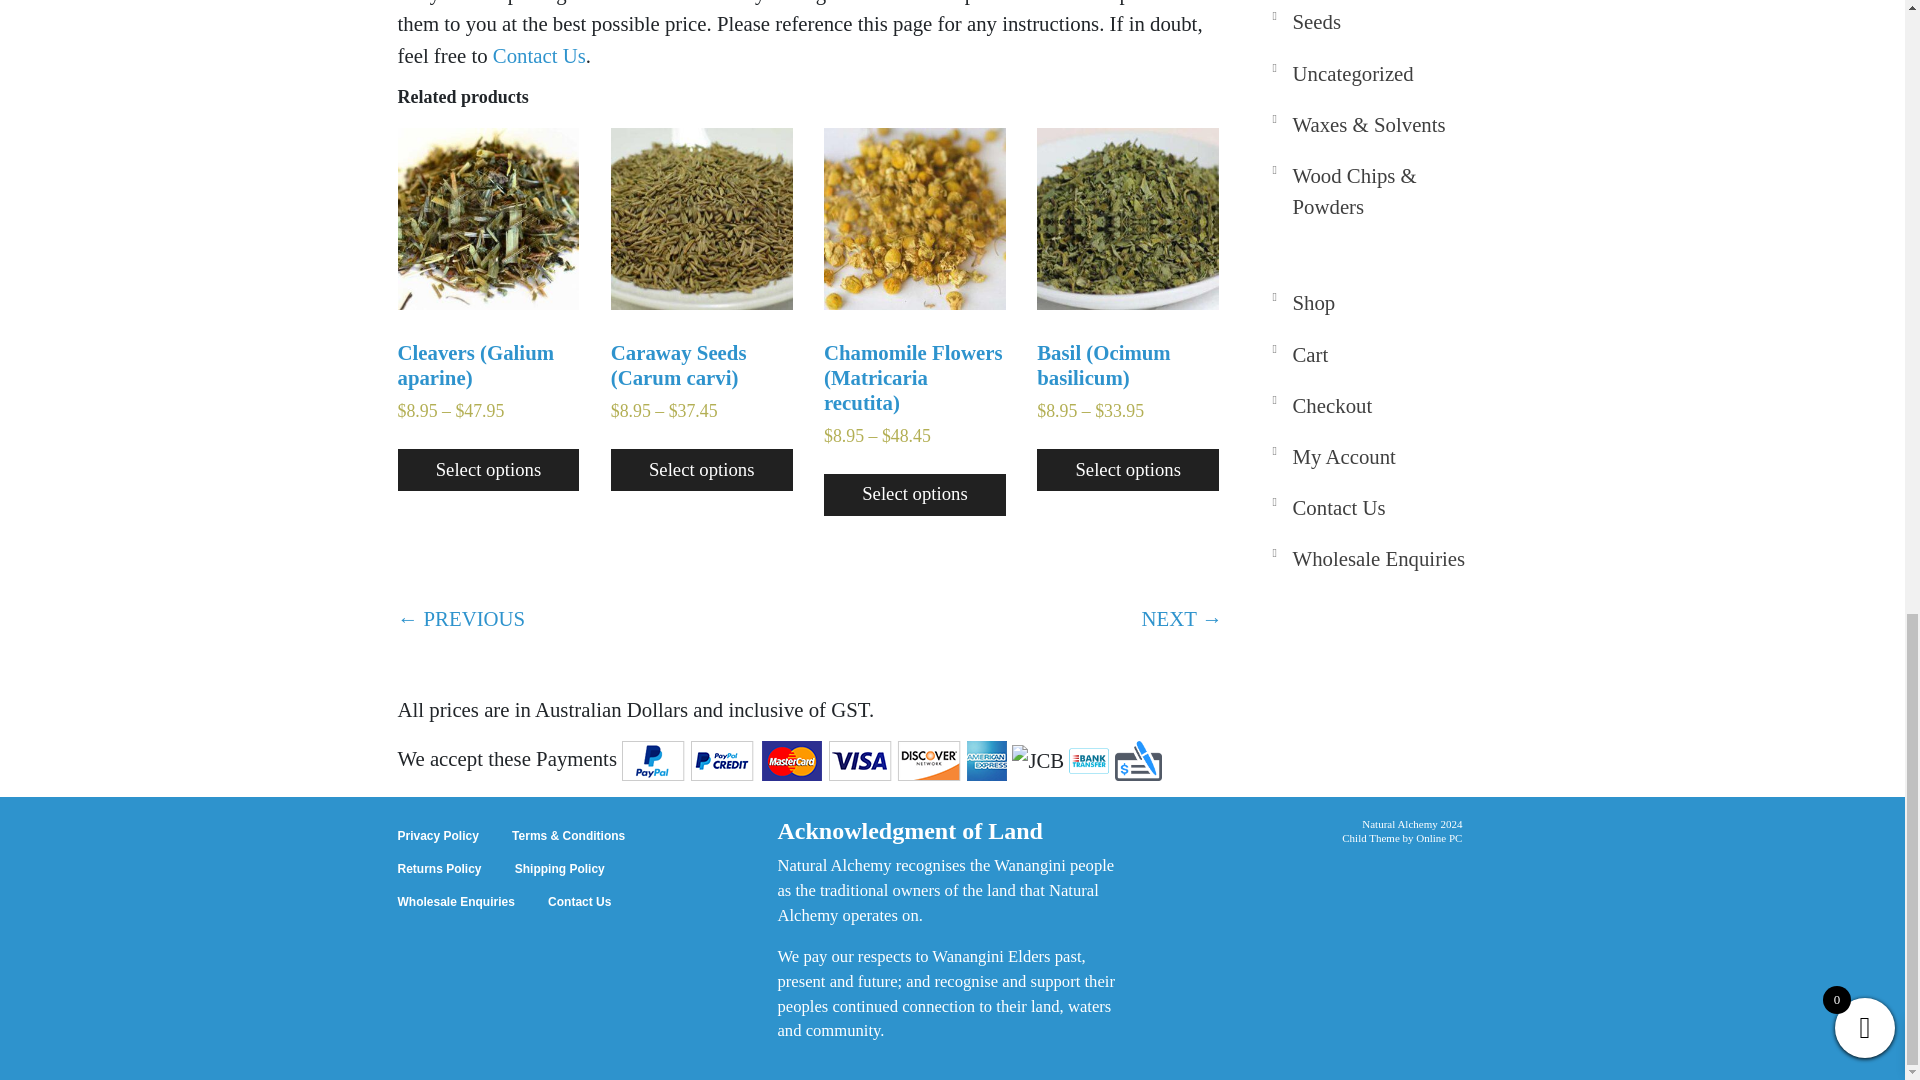 The width and height of the screenshot is (1920, 1080). Describe the element at coordinates (1089, 760) in the screenshot. I see `Direct Deposit` at that location.